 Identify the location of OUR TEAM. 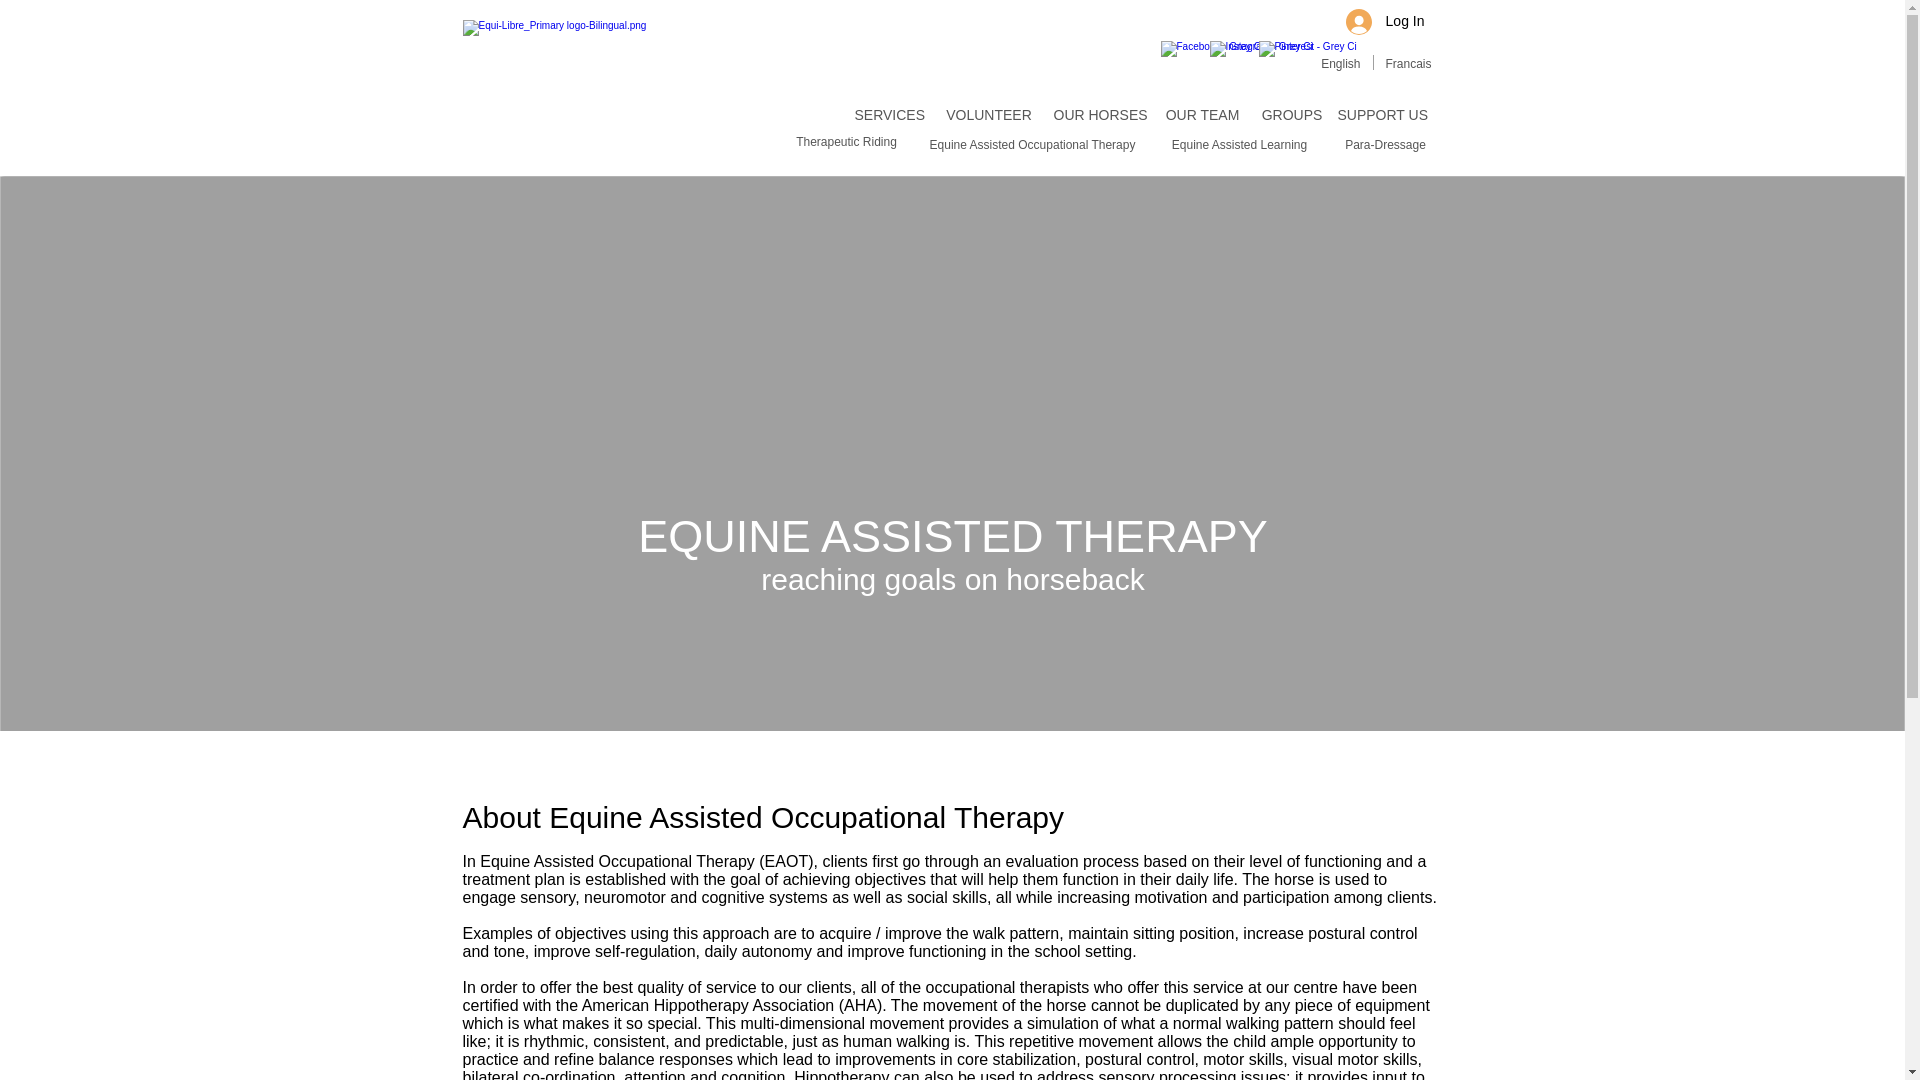
(1202, 116).